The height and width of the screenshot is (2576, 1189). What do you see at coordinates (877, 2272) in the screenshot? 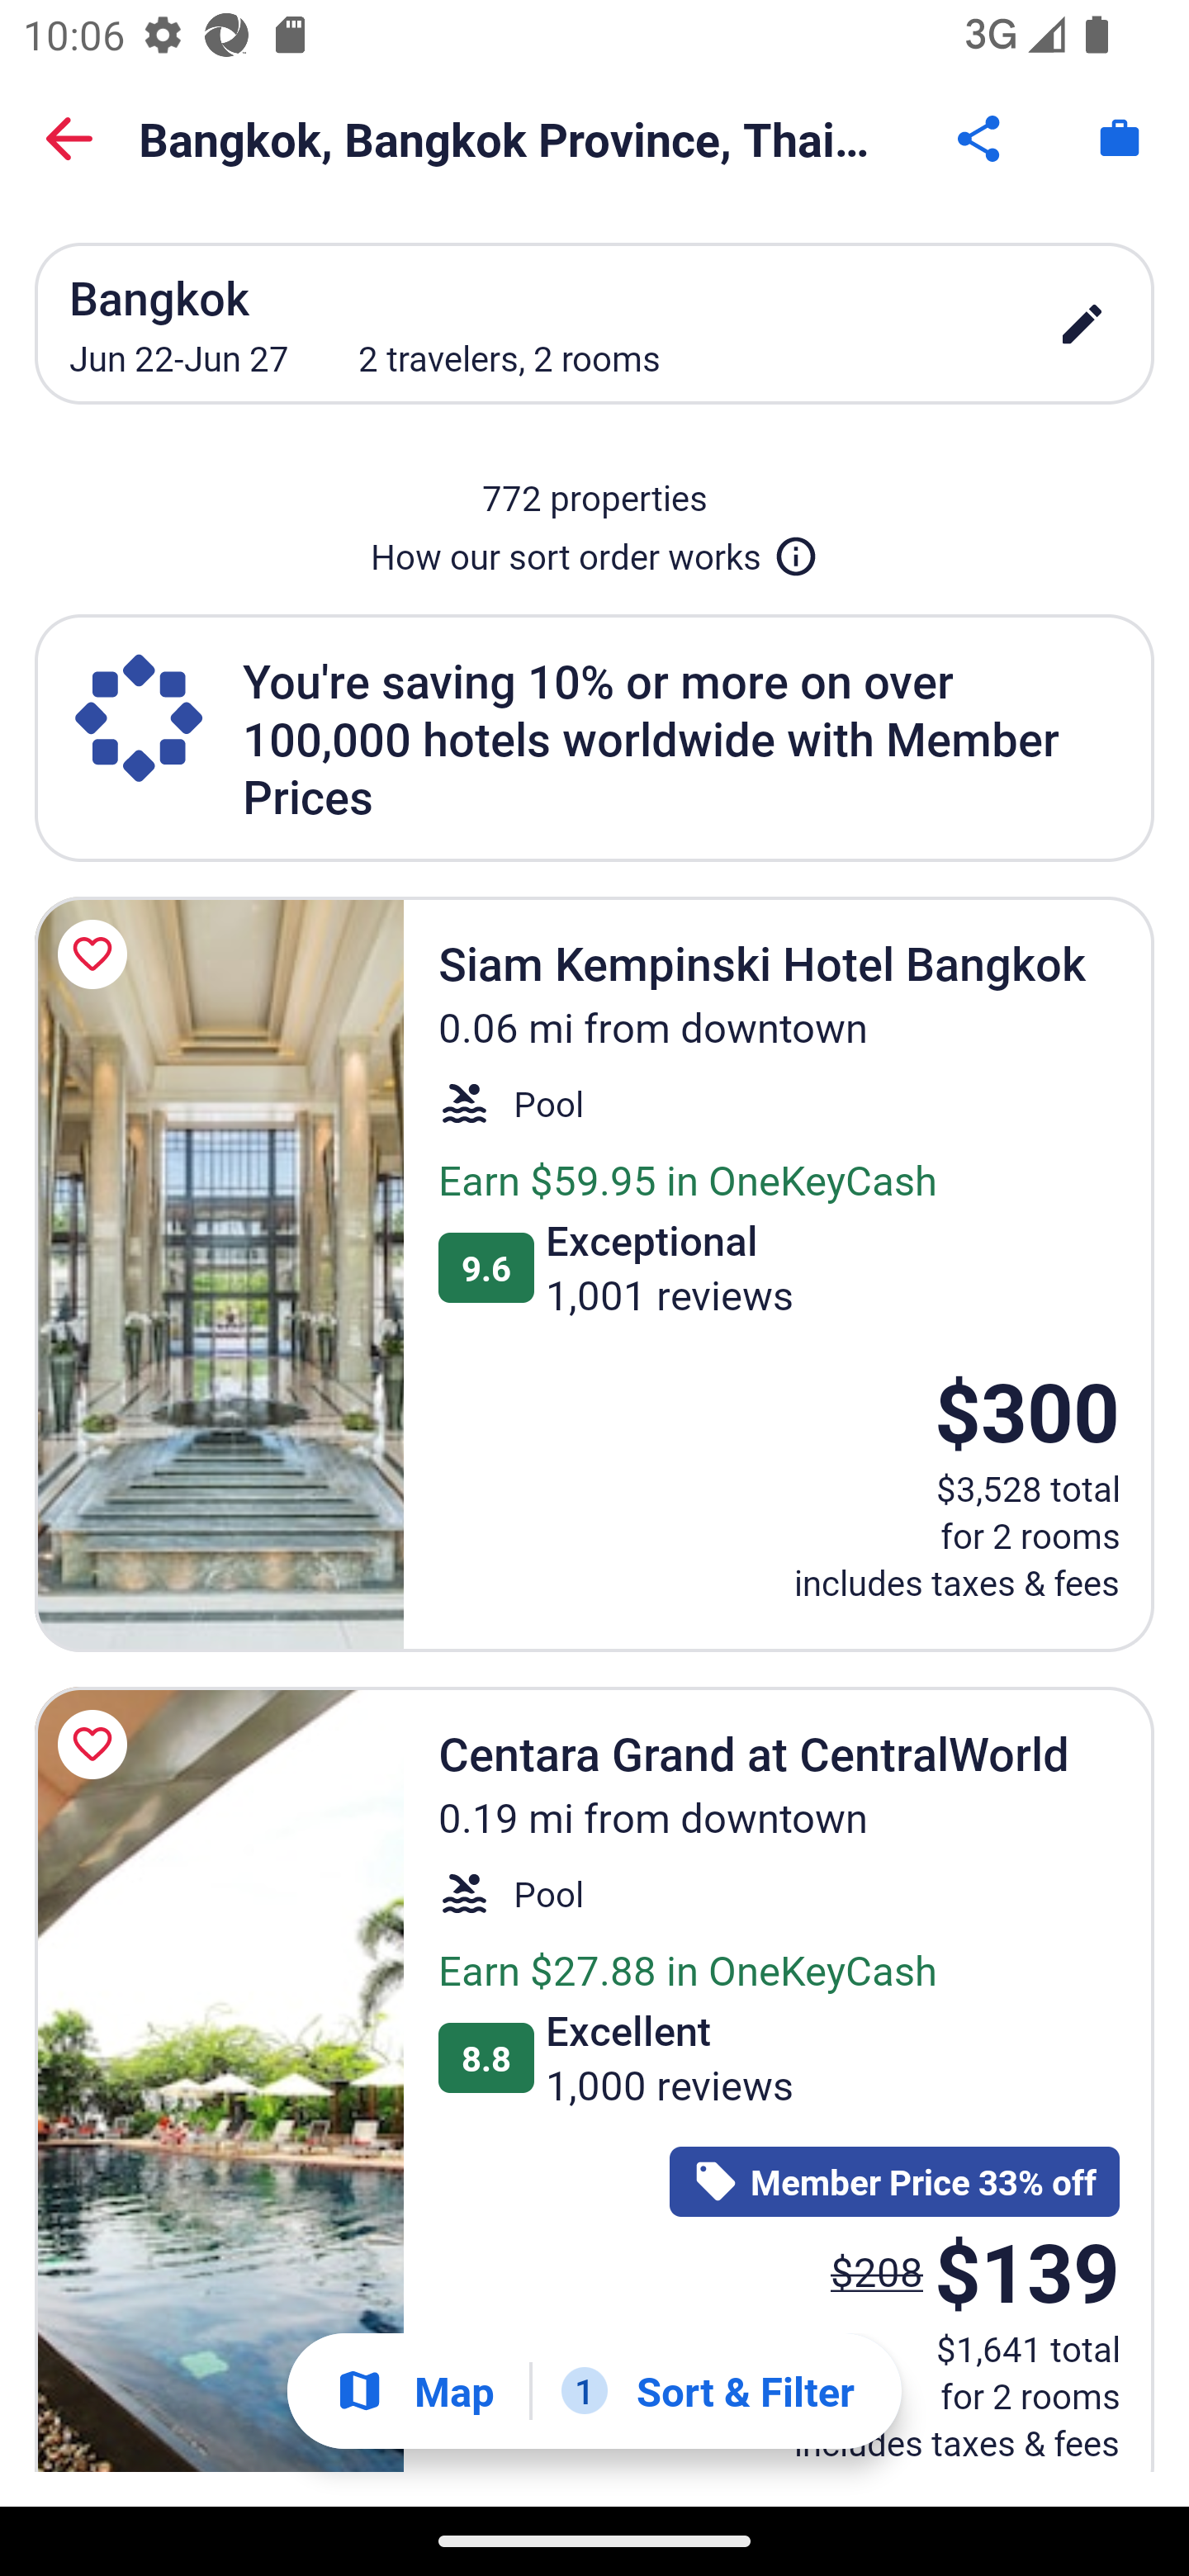
I see `$208 The price was $208` at bounding box center [877, 2272].